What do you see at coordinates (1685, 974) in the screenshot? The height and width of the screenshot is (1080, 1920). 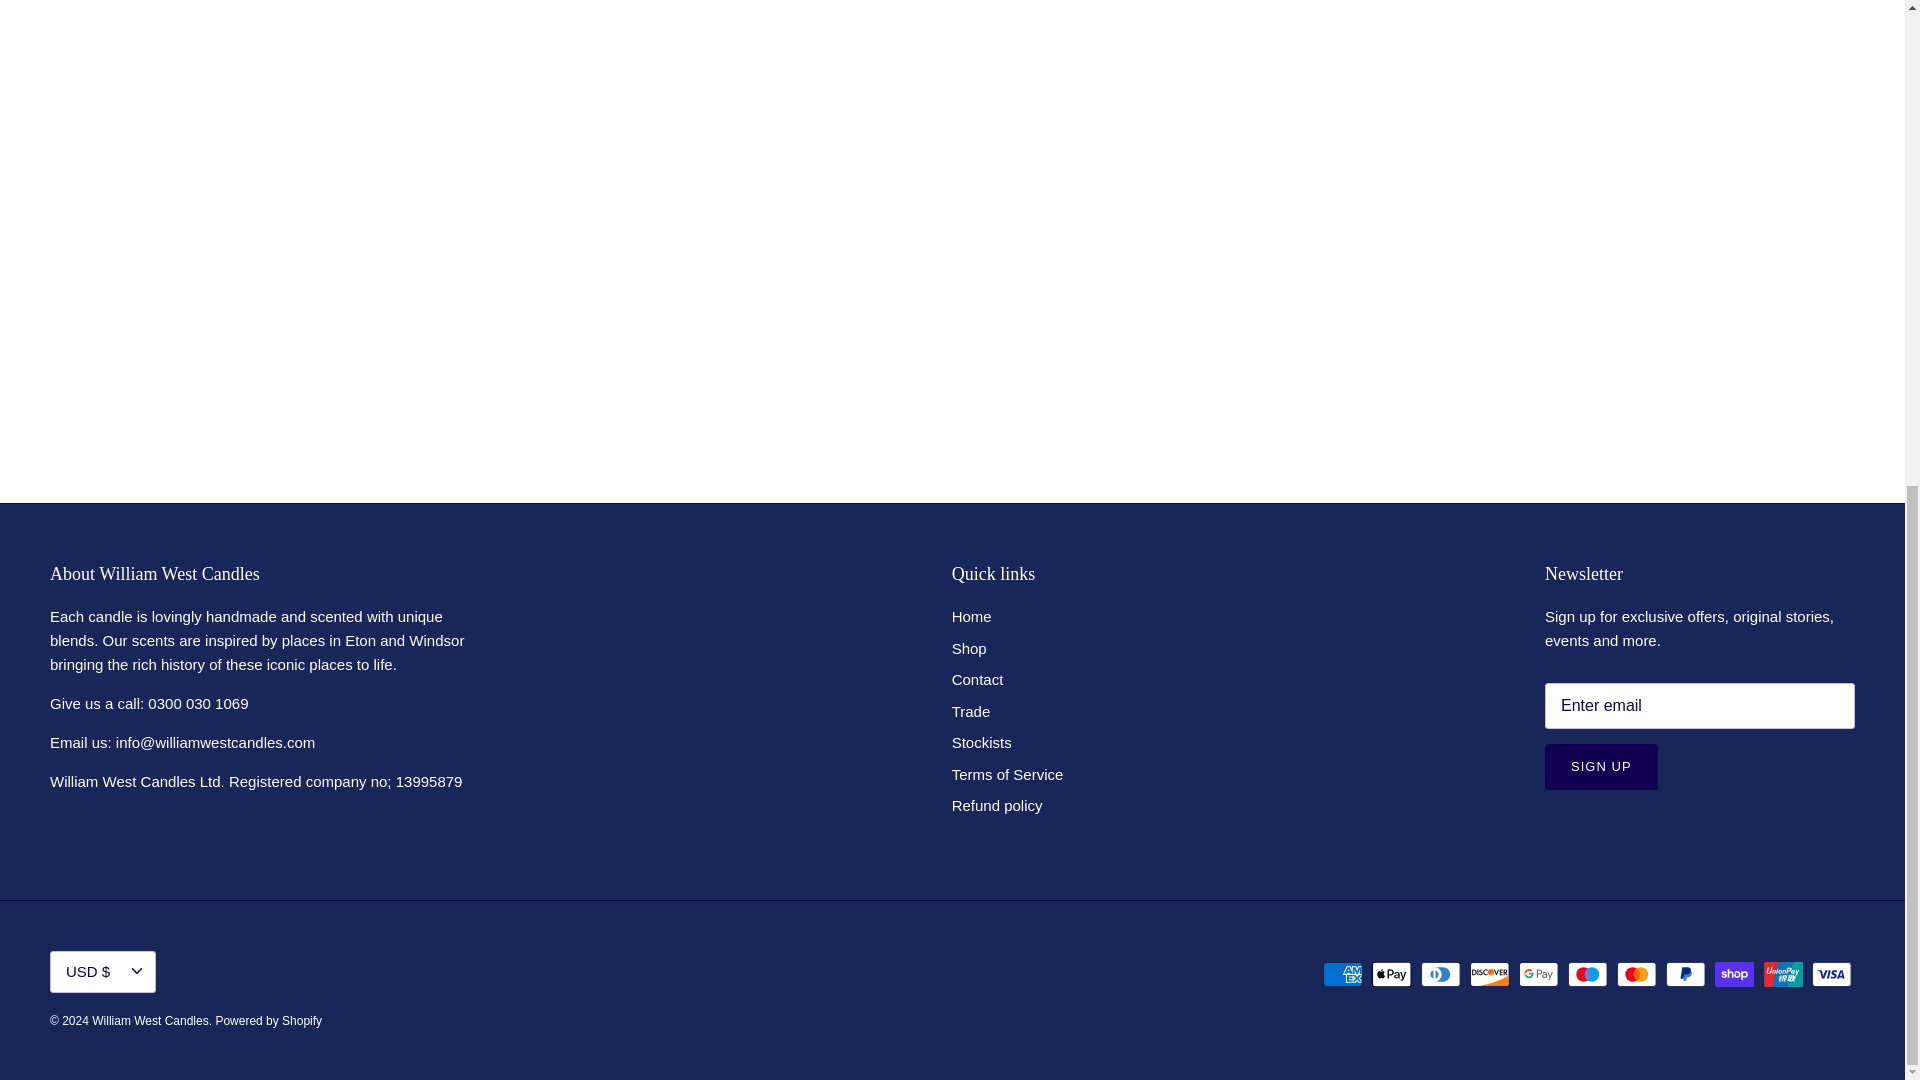 I see `PayPal` at bounding box center [1685, 974].